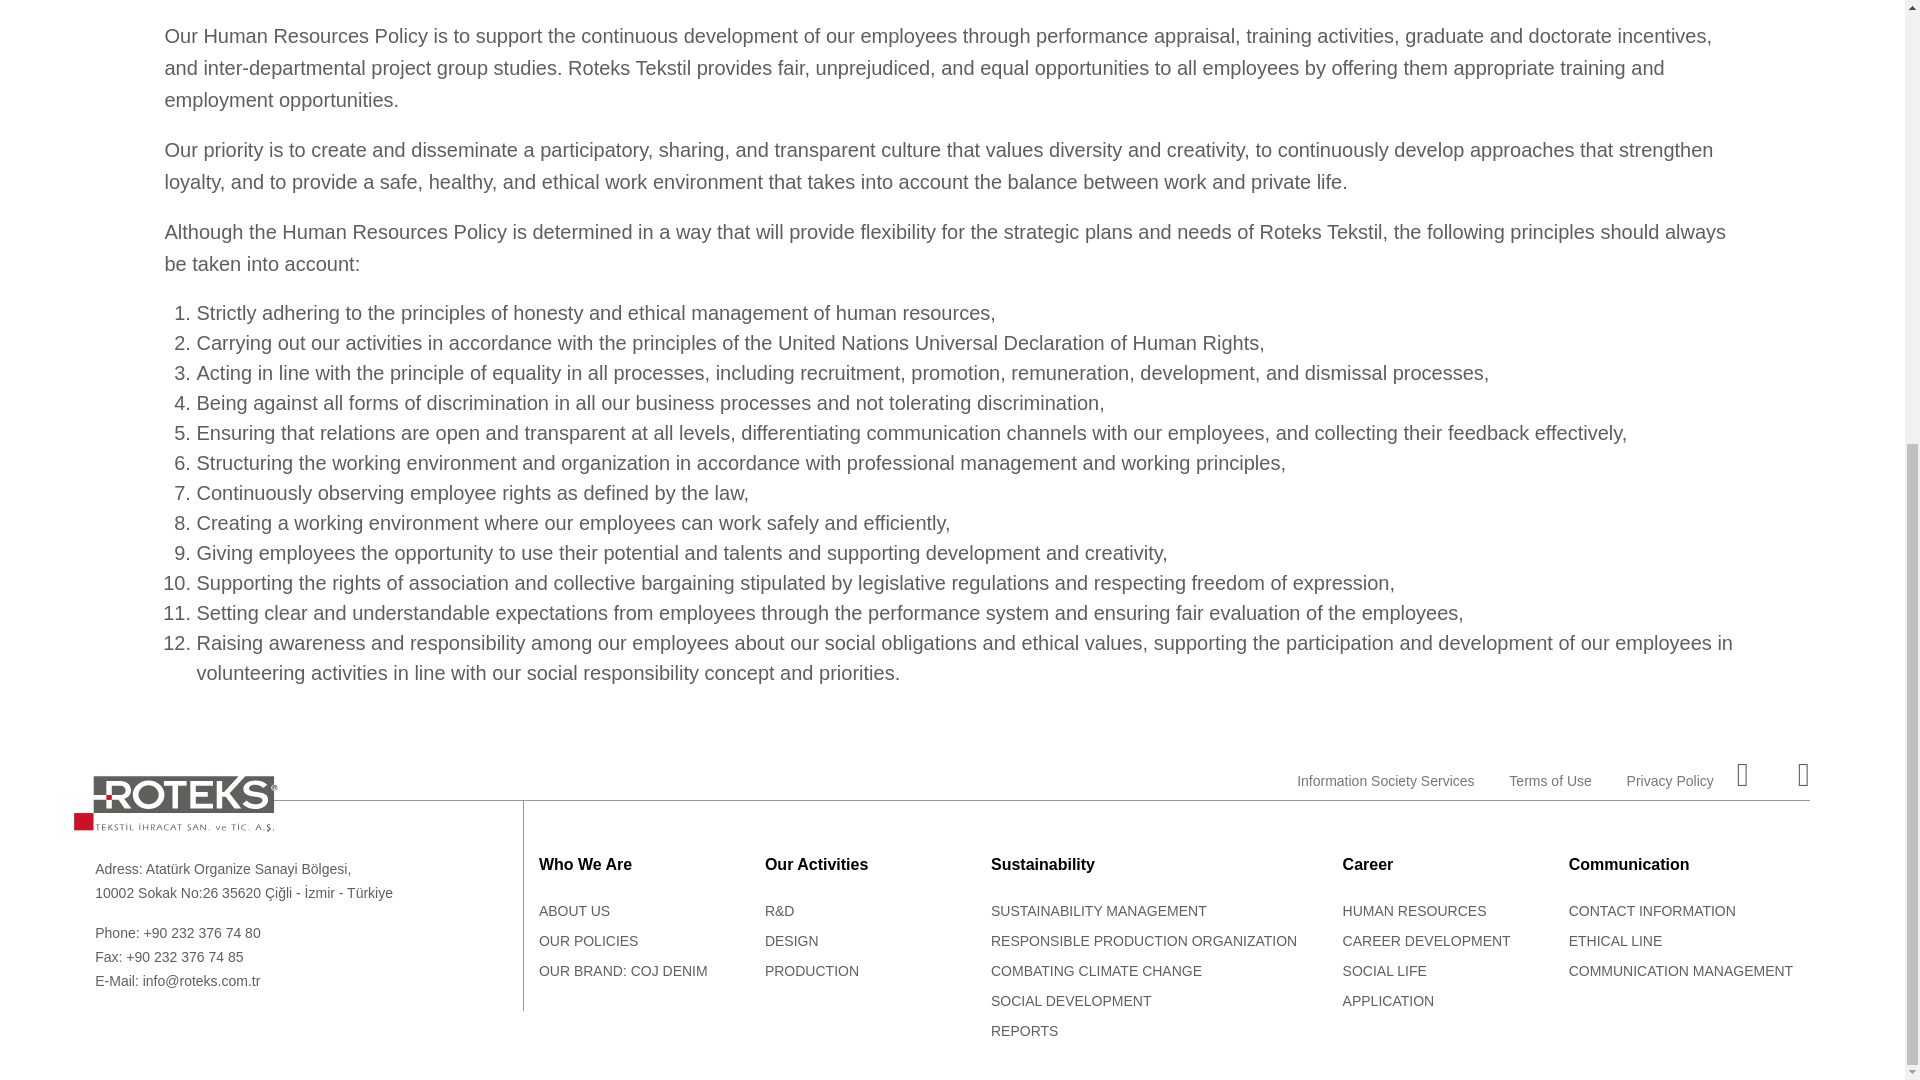  What do you see at coordinates (1414, 910) in the screenshot?
I see `HUMAN RESOURCES` at bounding box center [1414, 910].